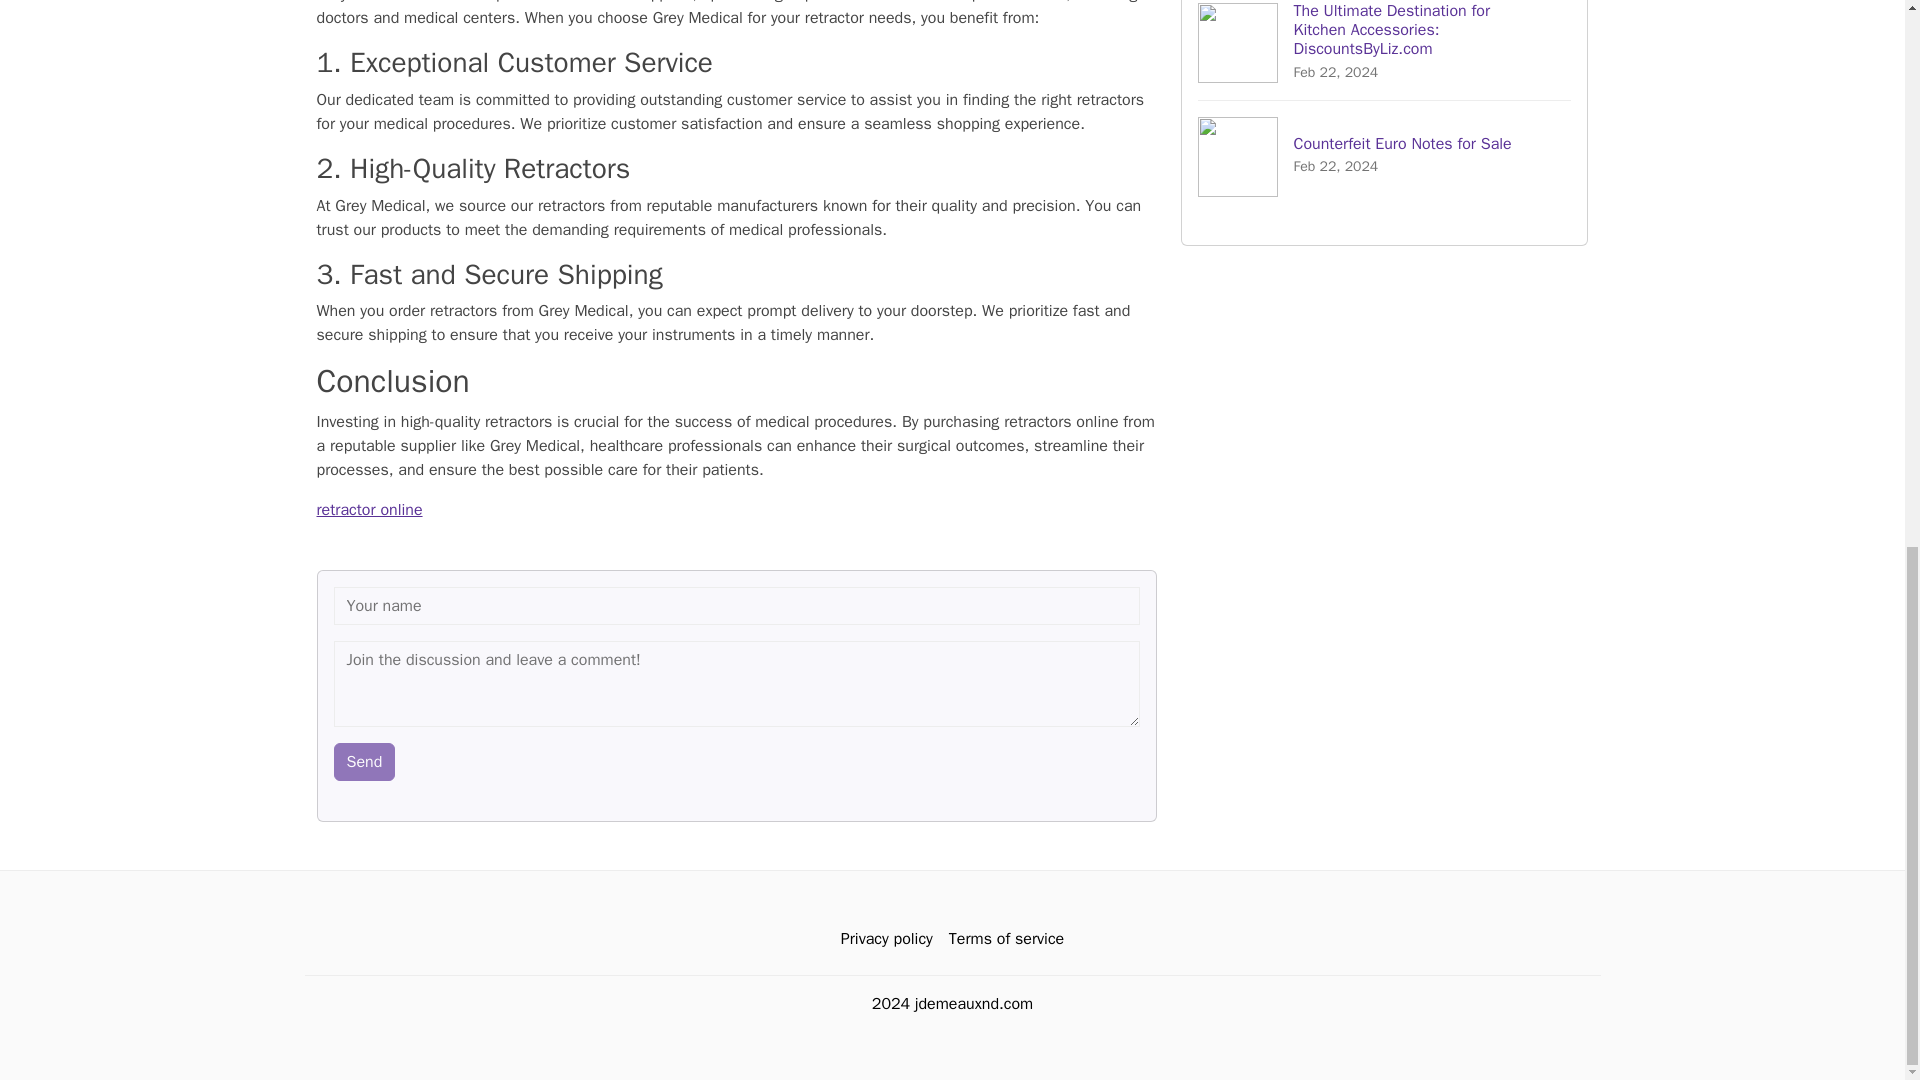 The image size is (1920, 1080). What do you see at coordinates (1385, 156) in the screenshot?
I see `Send` at bounding box center [1385, 156].